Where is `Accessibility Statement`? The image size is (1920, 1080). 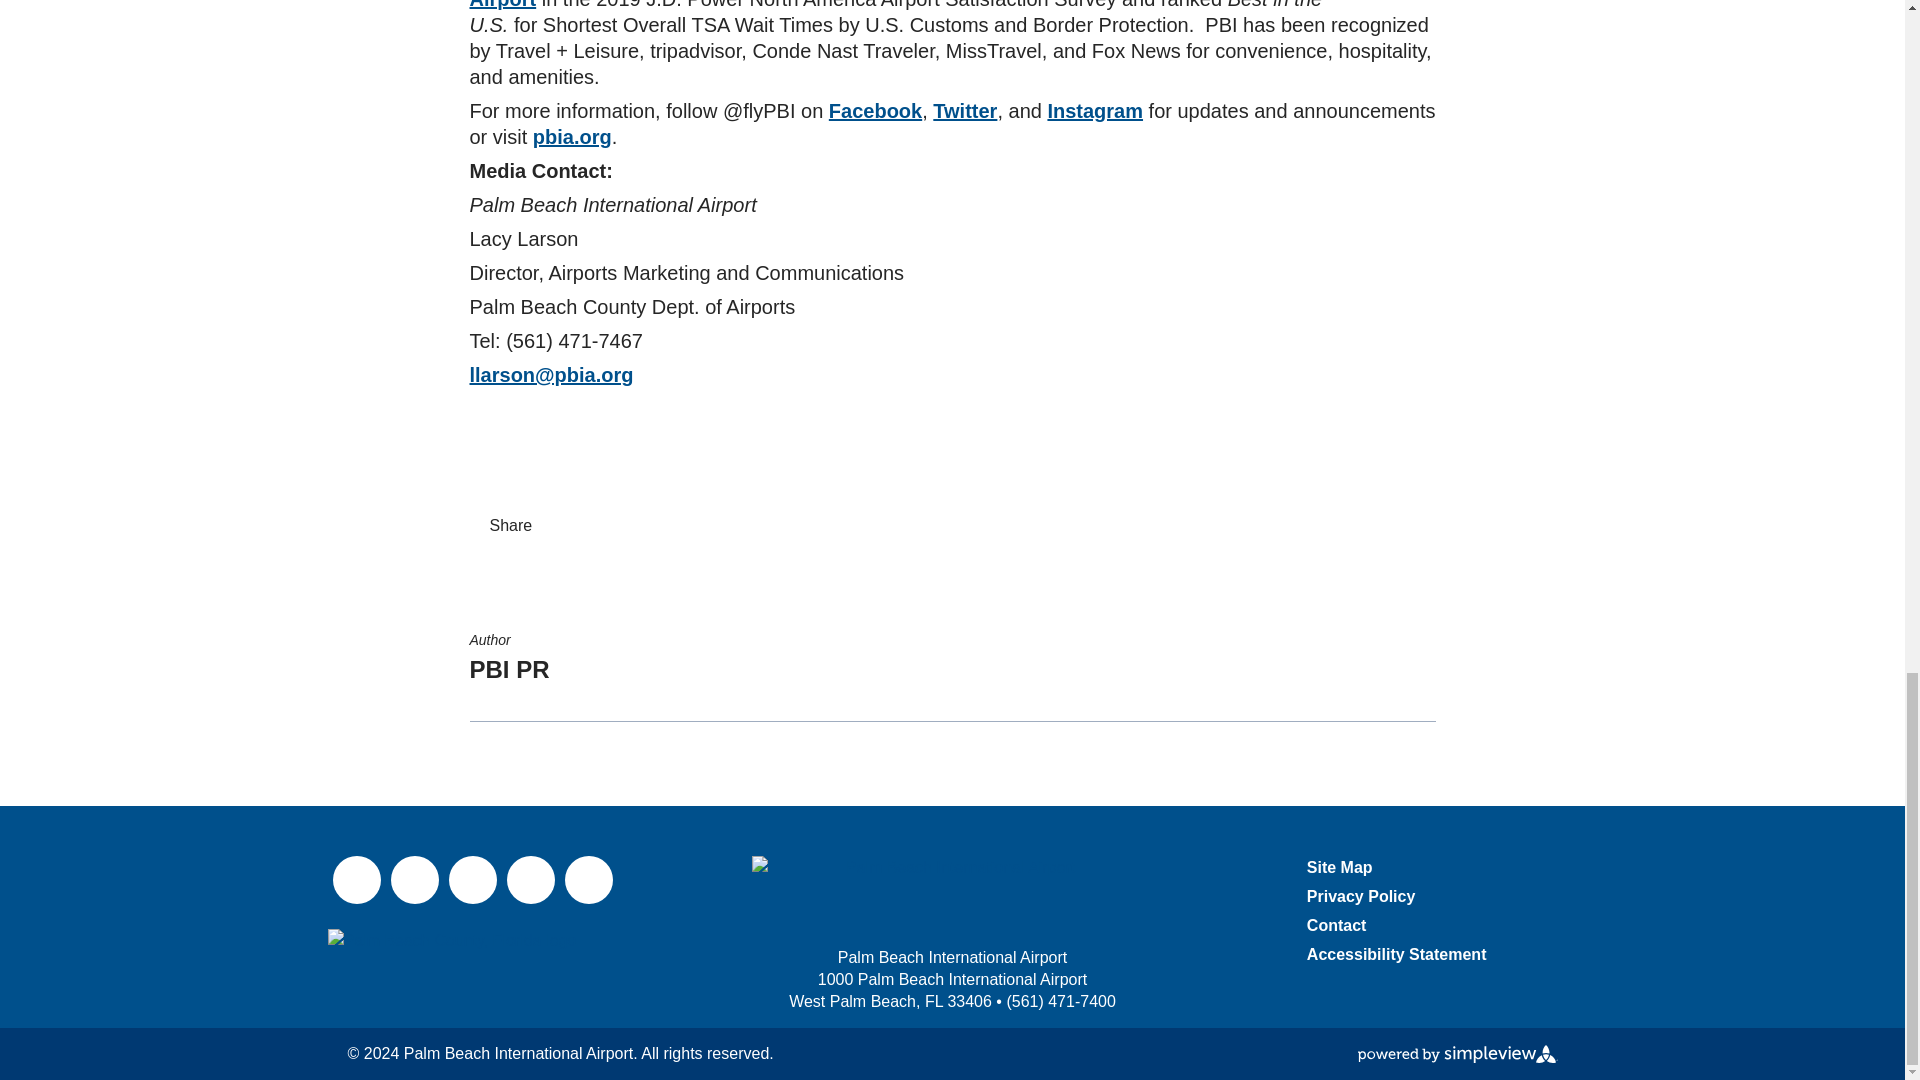 Accessibility Statement is located at coordinates (1396, 954).